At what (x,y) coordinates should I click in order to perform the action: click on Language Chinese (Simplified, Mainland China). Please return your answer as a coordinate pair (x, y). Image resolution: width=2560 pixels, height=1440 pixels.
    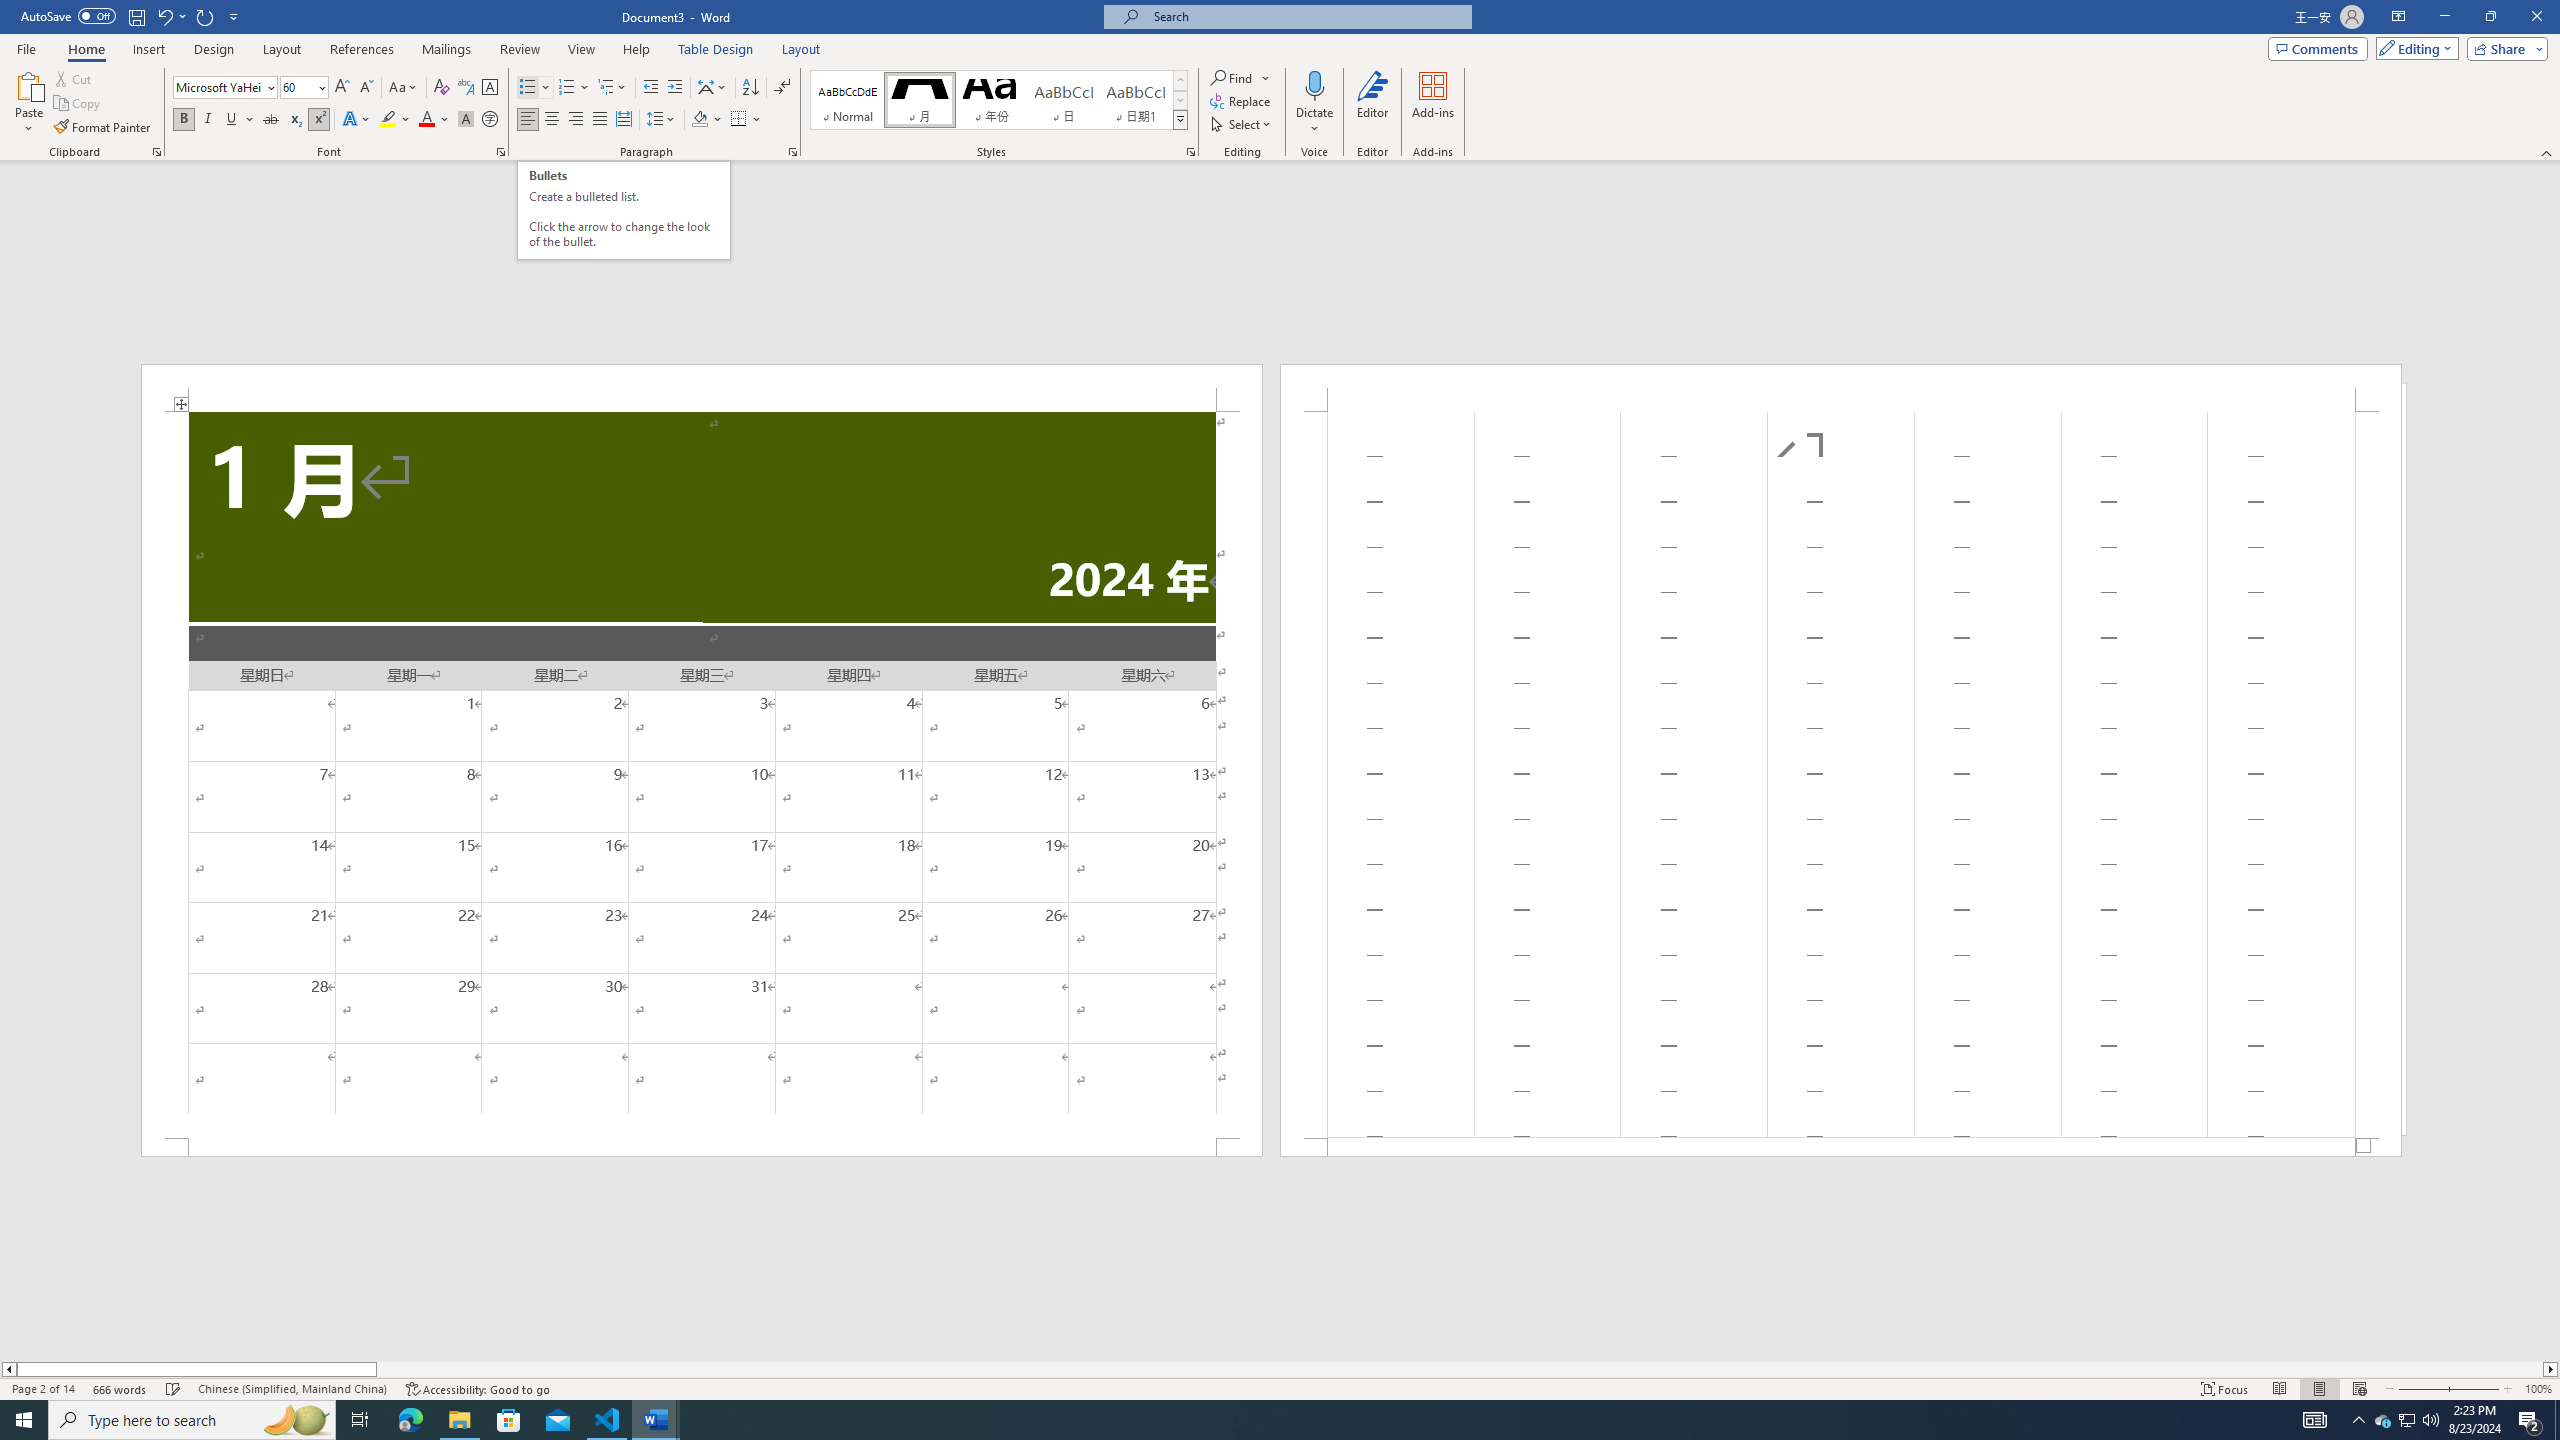
    Looking at the image, I should click on (292, 1389).